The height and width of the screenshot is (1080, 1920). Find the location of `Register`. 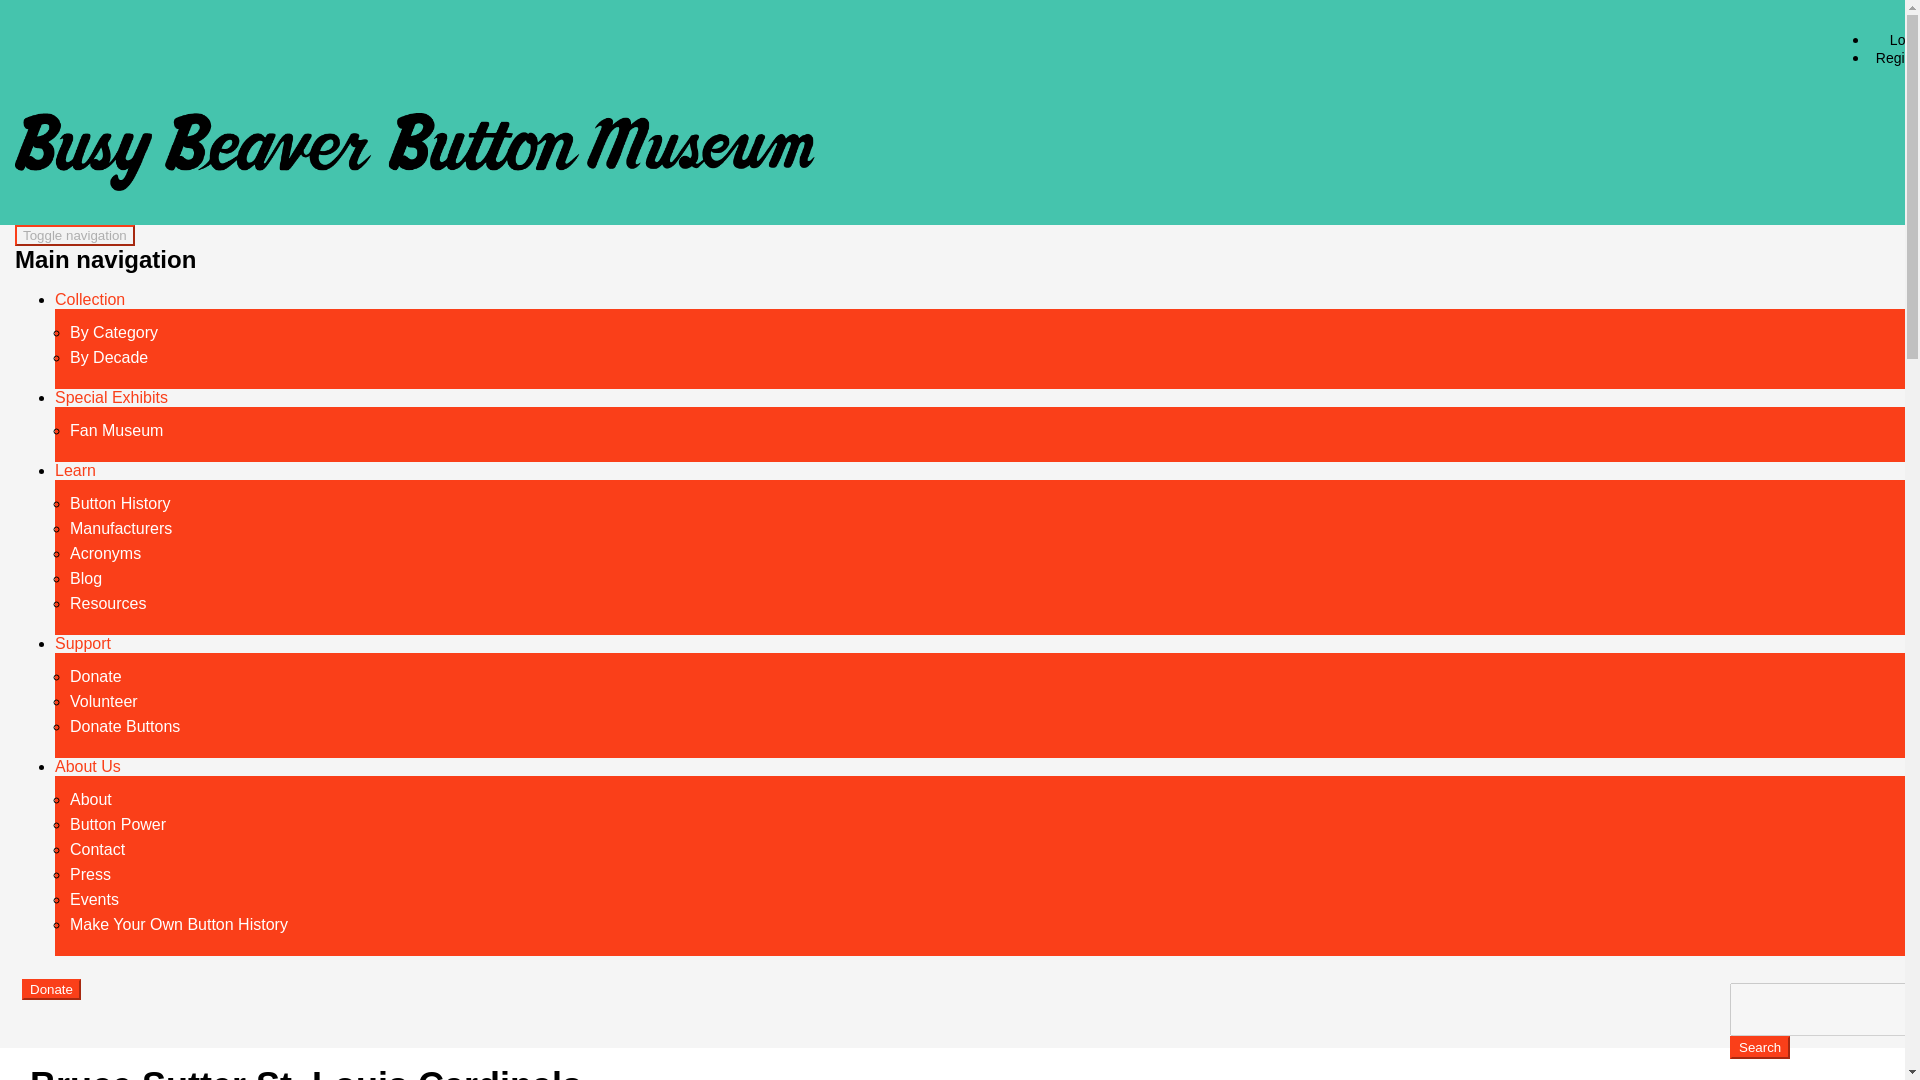

Register is located at coordinates (1894, 58).